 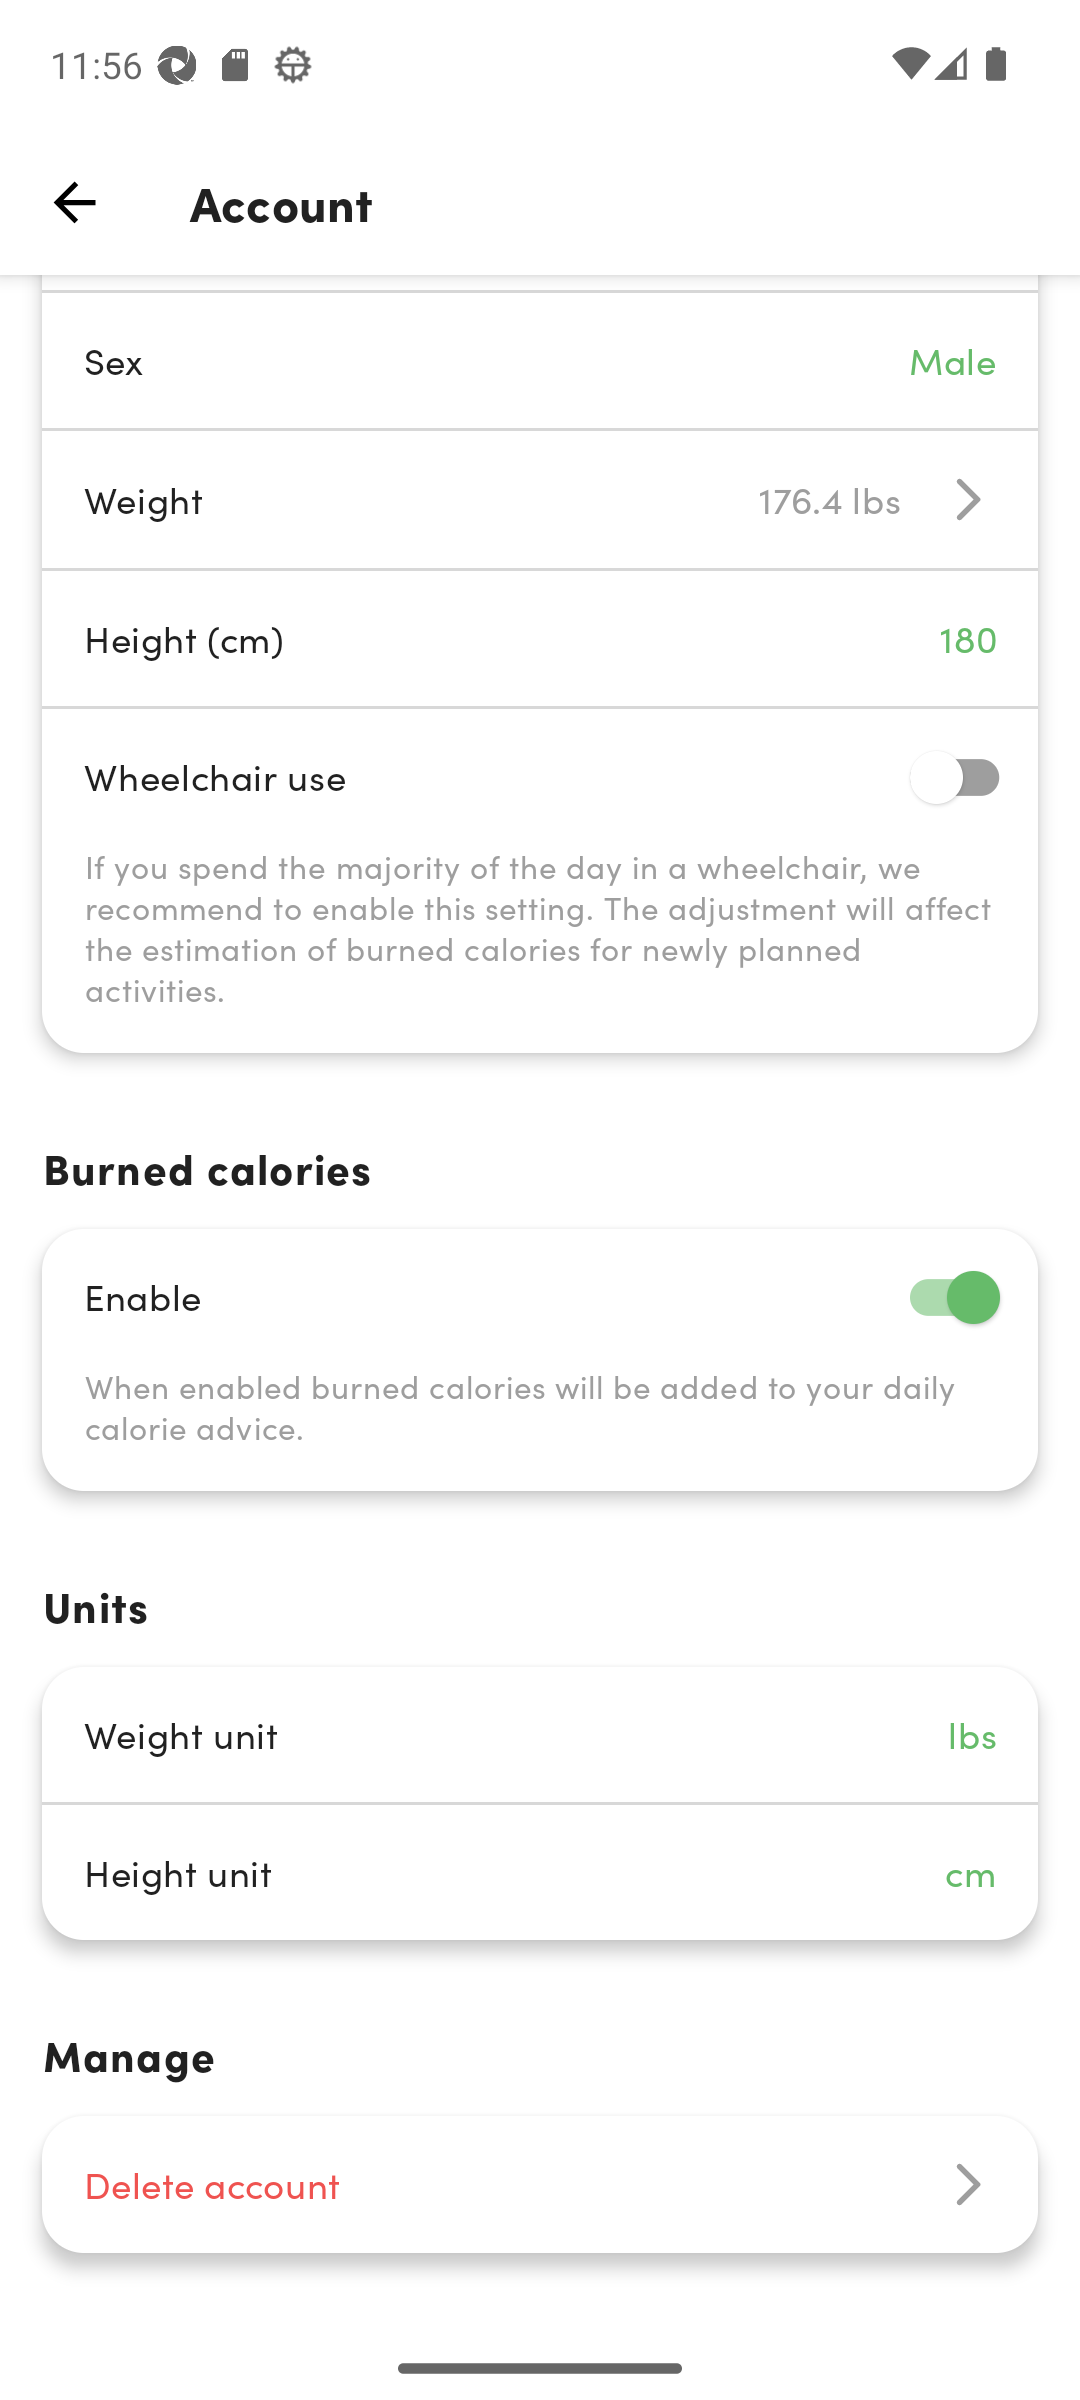 I want to click on top_left_action, so click(x=74, y=202).